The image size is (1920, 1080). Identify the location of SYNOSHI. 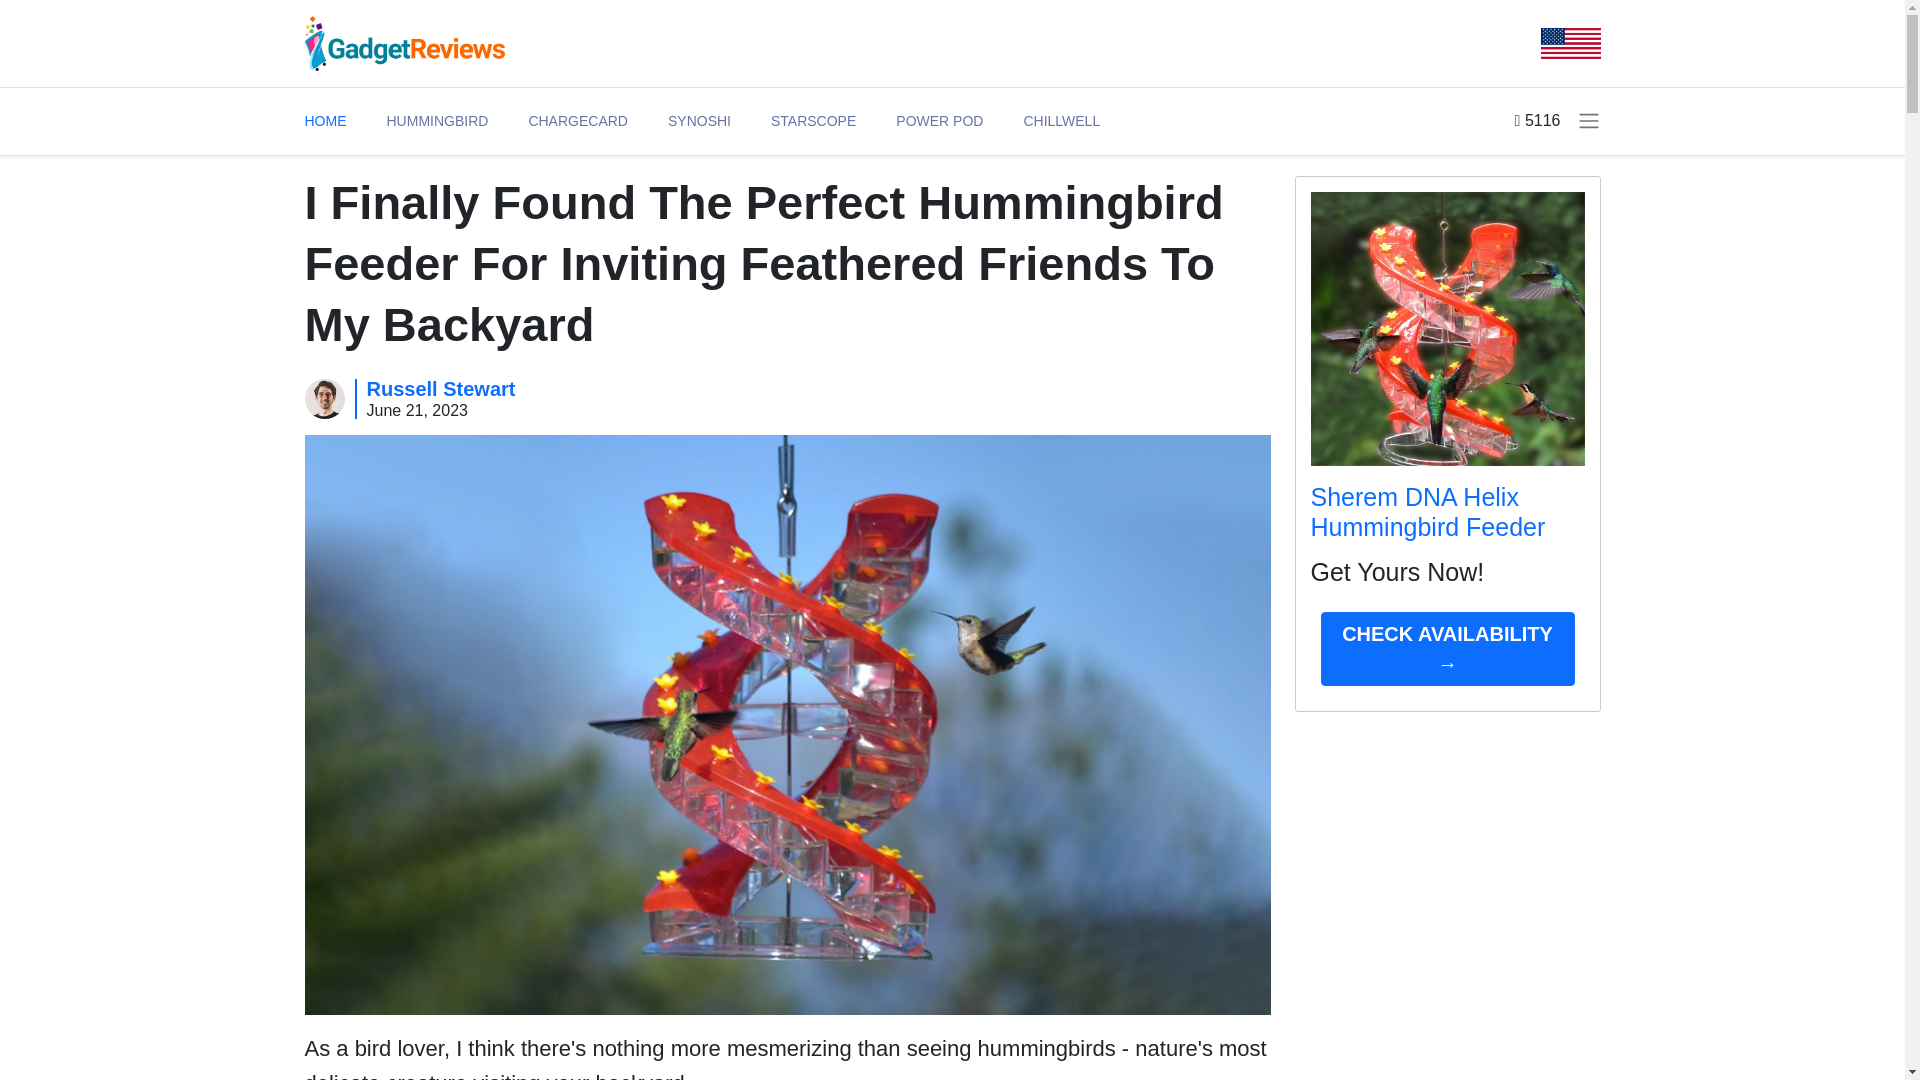
(700, 121).